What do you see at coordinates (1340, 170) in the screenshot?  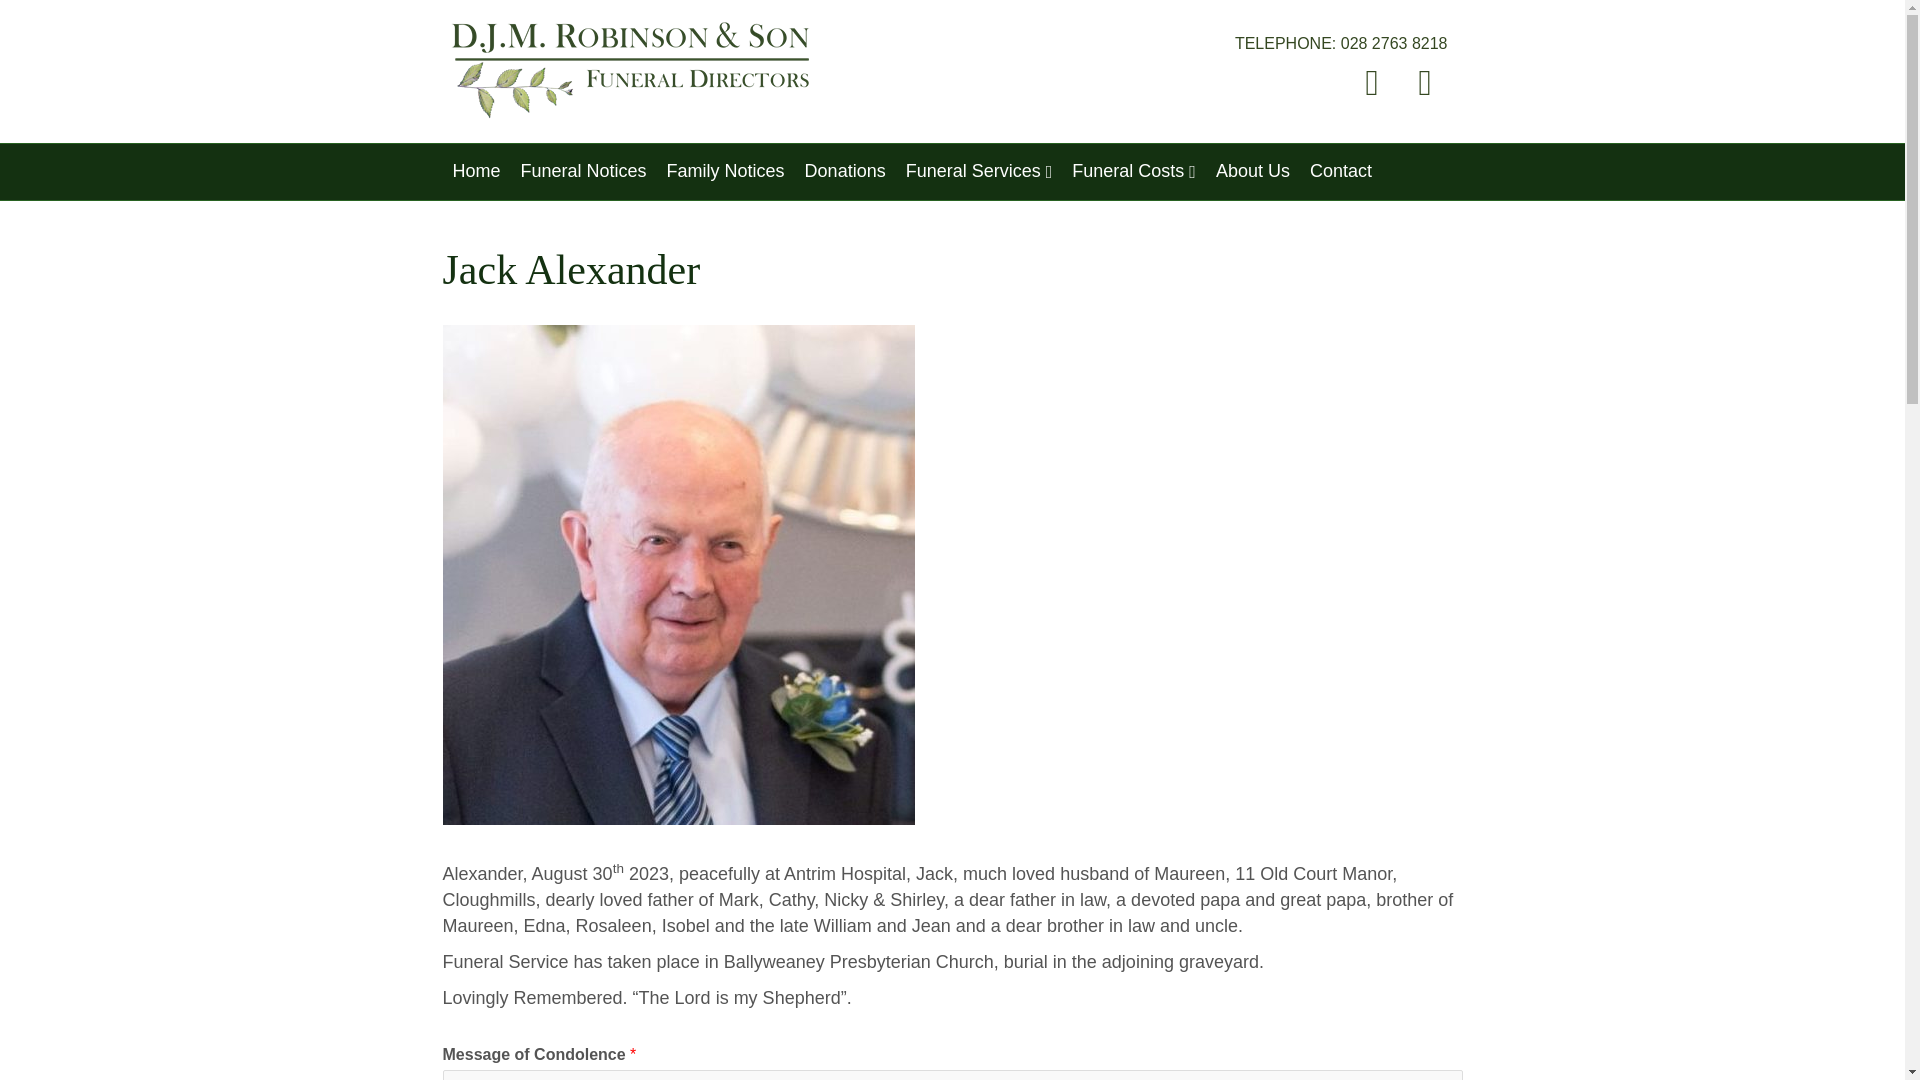 I see `Contact` at bounding box center [1340, 170].